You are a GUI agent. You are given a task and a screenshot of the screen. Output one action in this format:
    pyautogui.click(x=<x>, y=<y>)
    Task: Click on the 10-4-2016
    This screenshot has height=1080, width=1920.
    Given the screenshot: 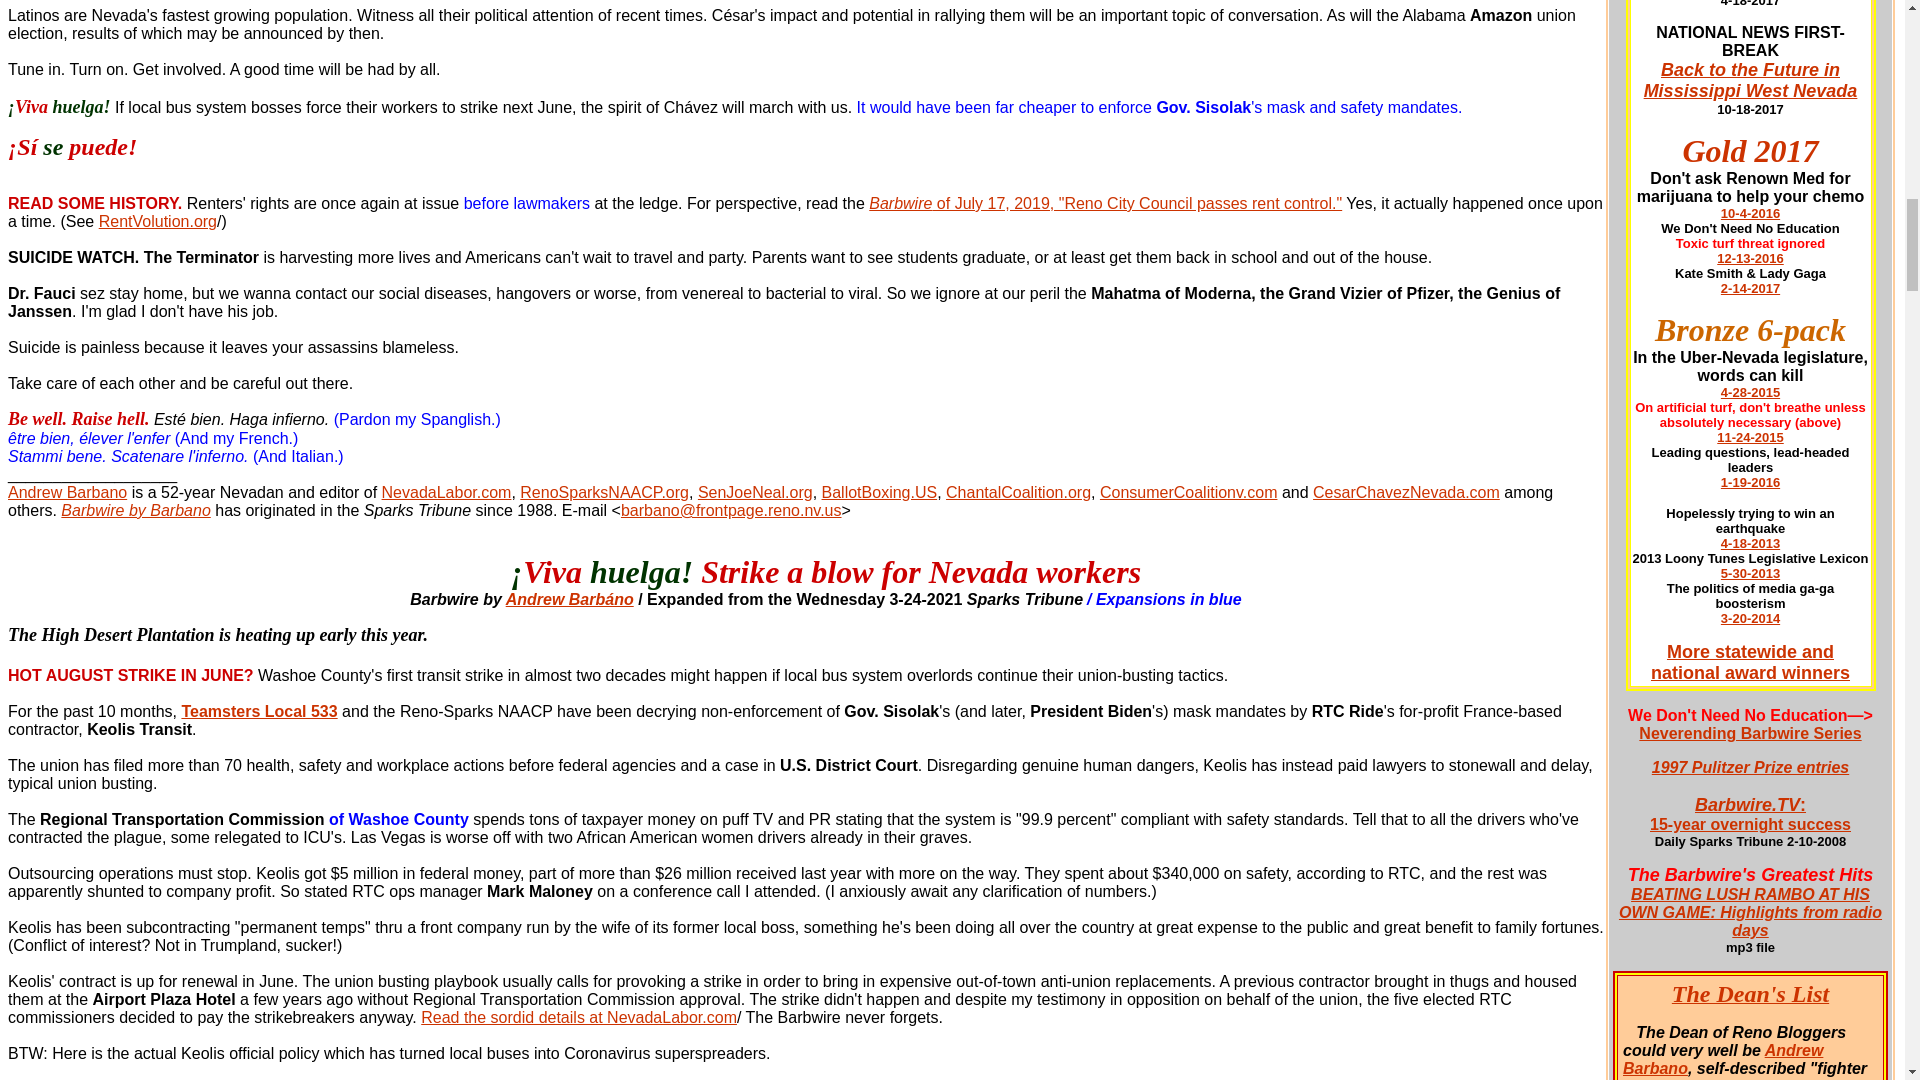 What is the action you would take?
    pyautogui.click(x=1750, y=214)
    